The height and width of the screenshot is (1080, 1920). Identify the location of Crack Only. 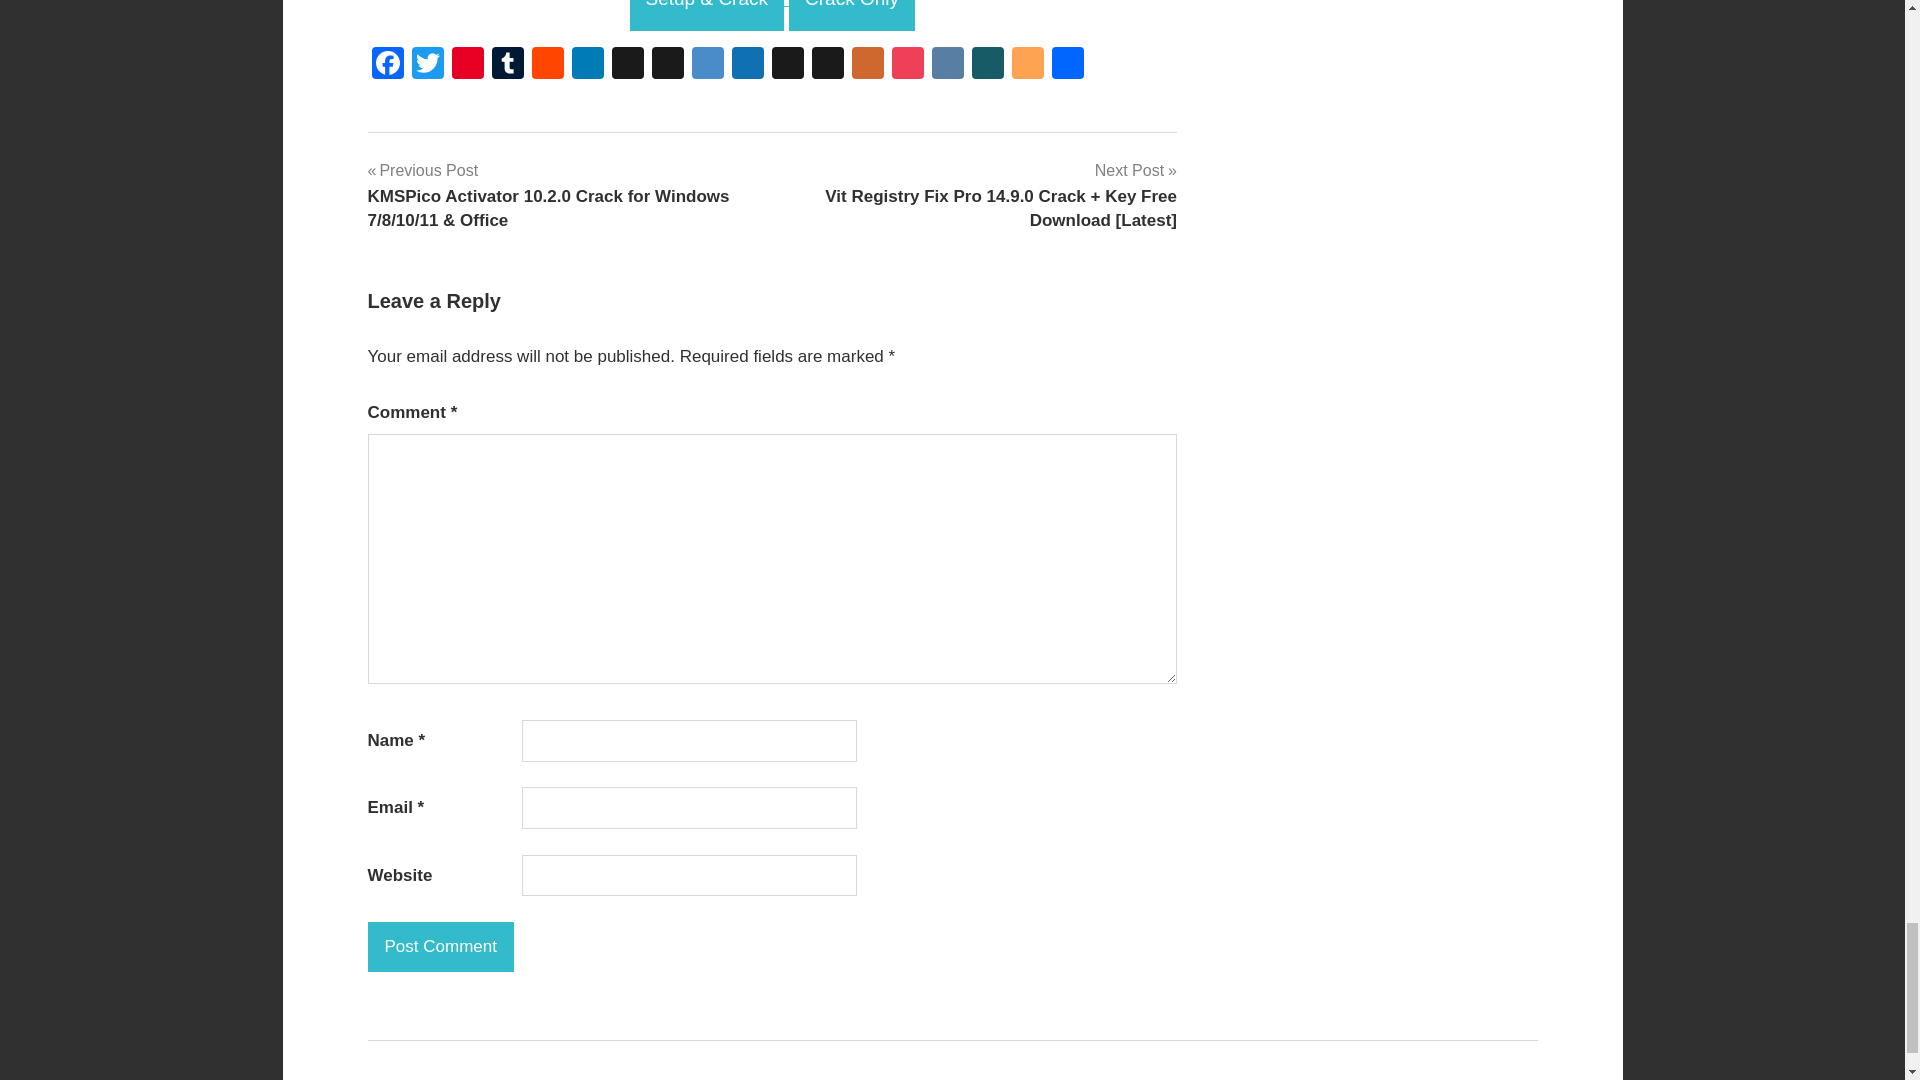
(852, 16).